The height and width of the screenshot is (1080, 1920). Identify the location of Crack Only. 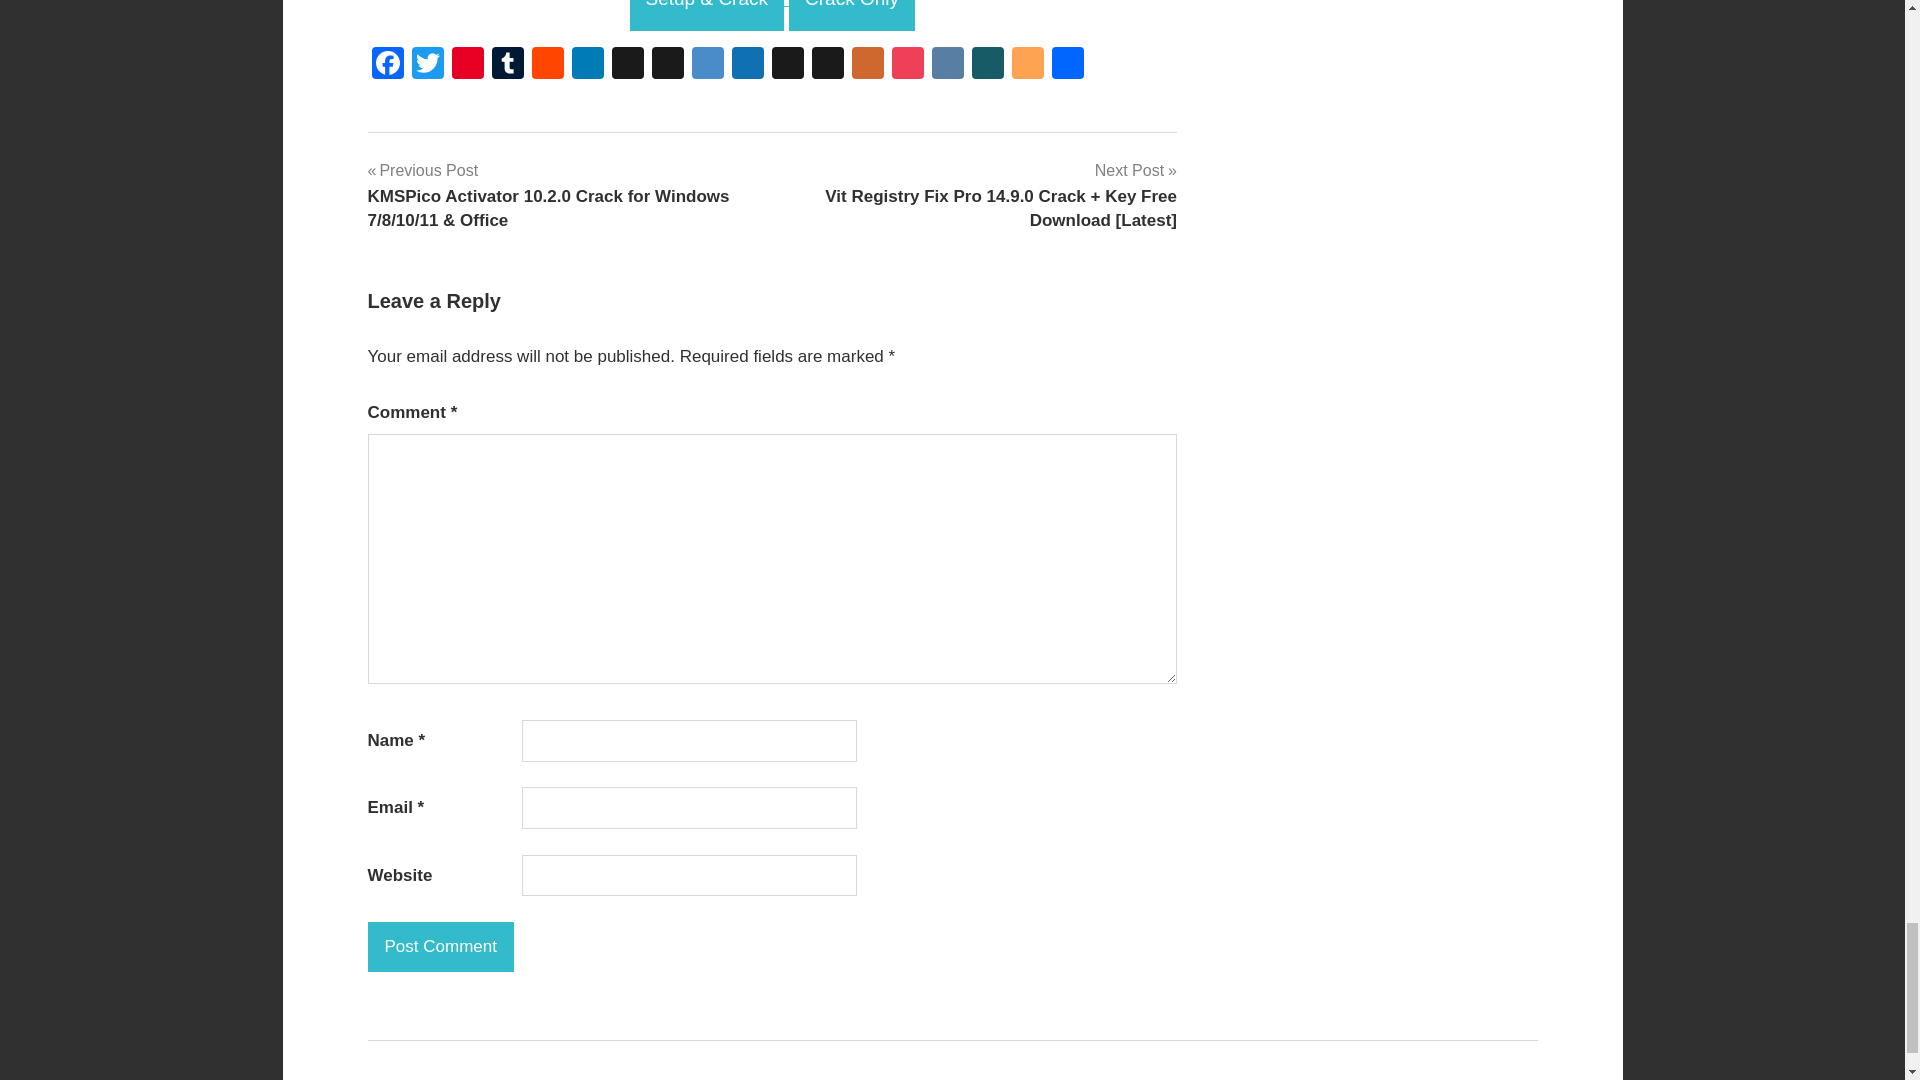
(852, 16).